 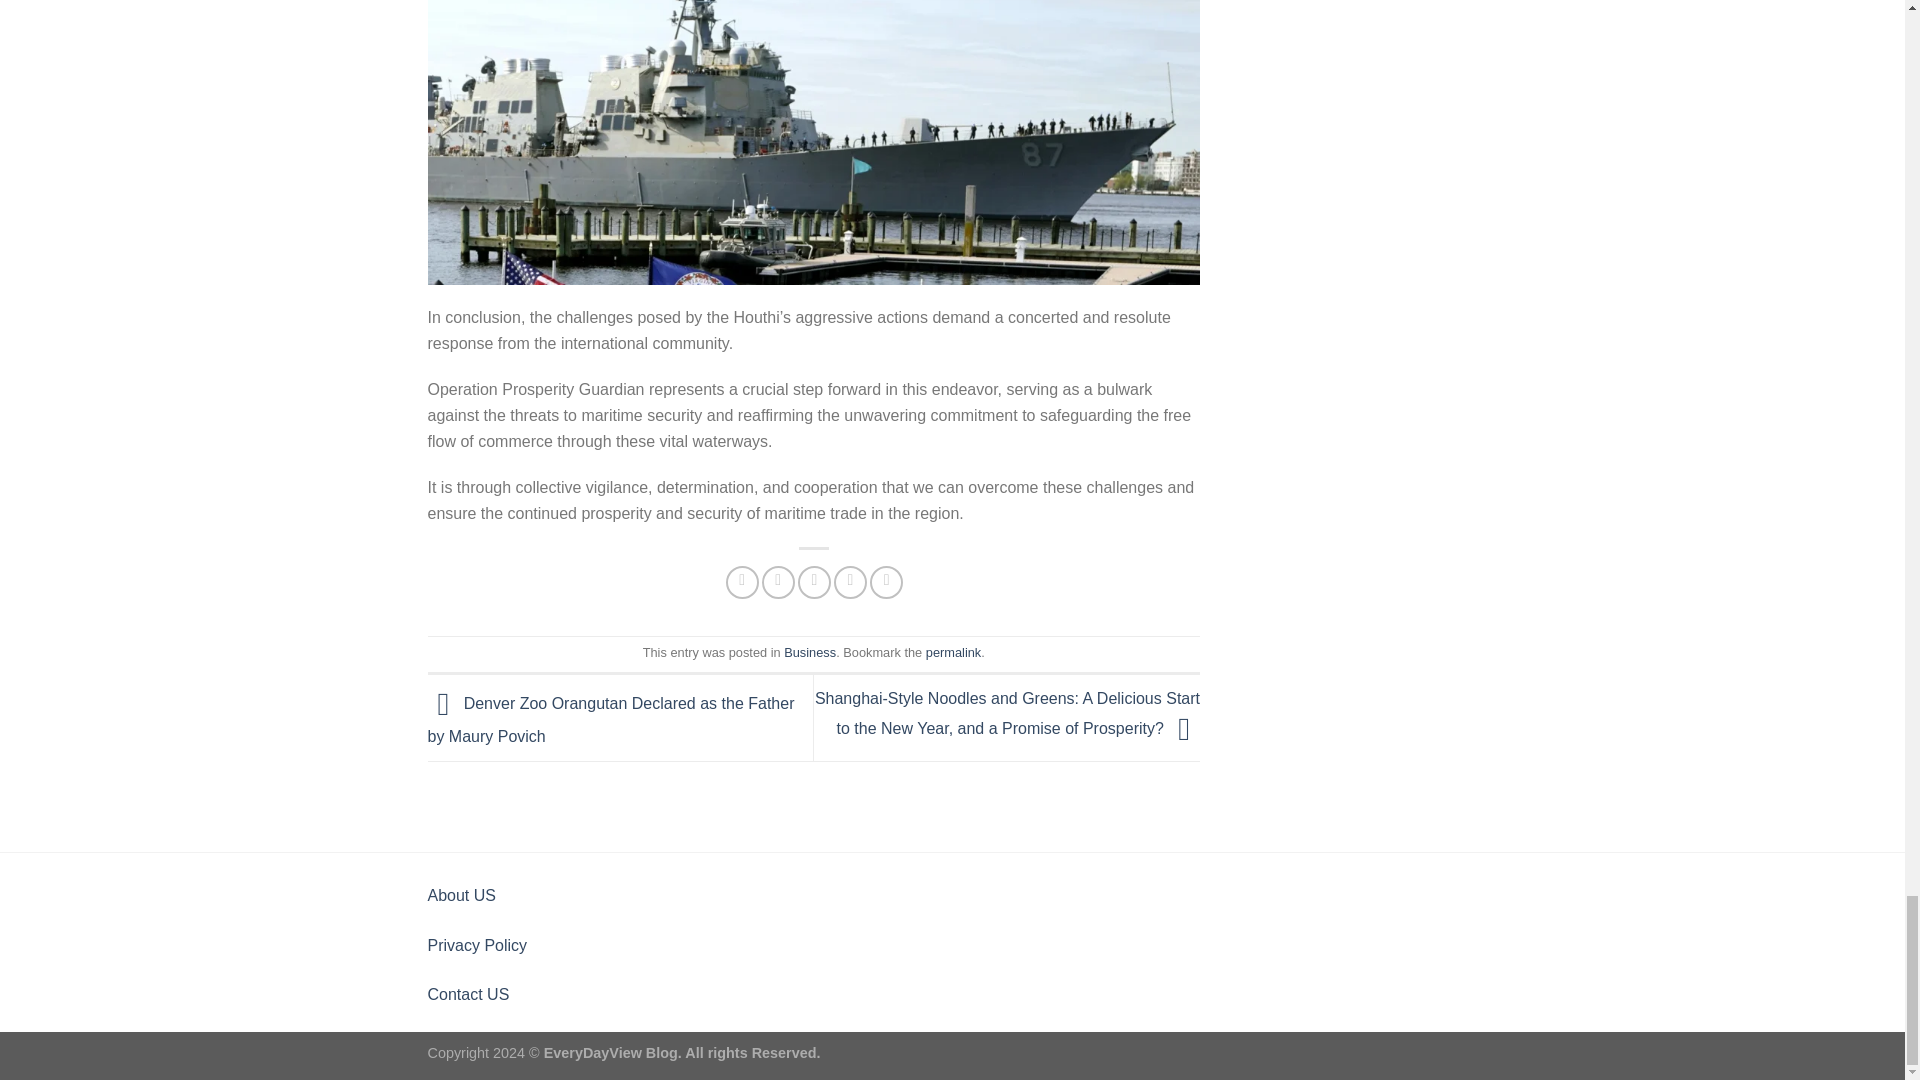 What do you see at coordinates (850, 582) in the screenshot?
I see `Pin on Pinterest` at bounding box center [850, 582].